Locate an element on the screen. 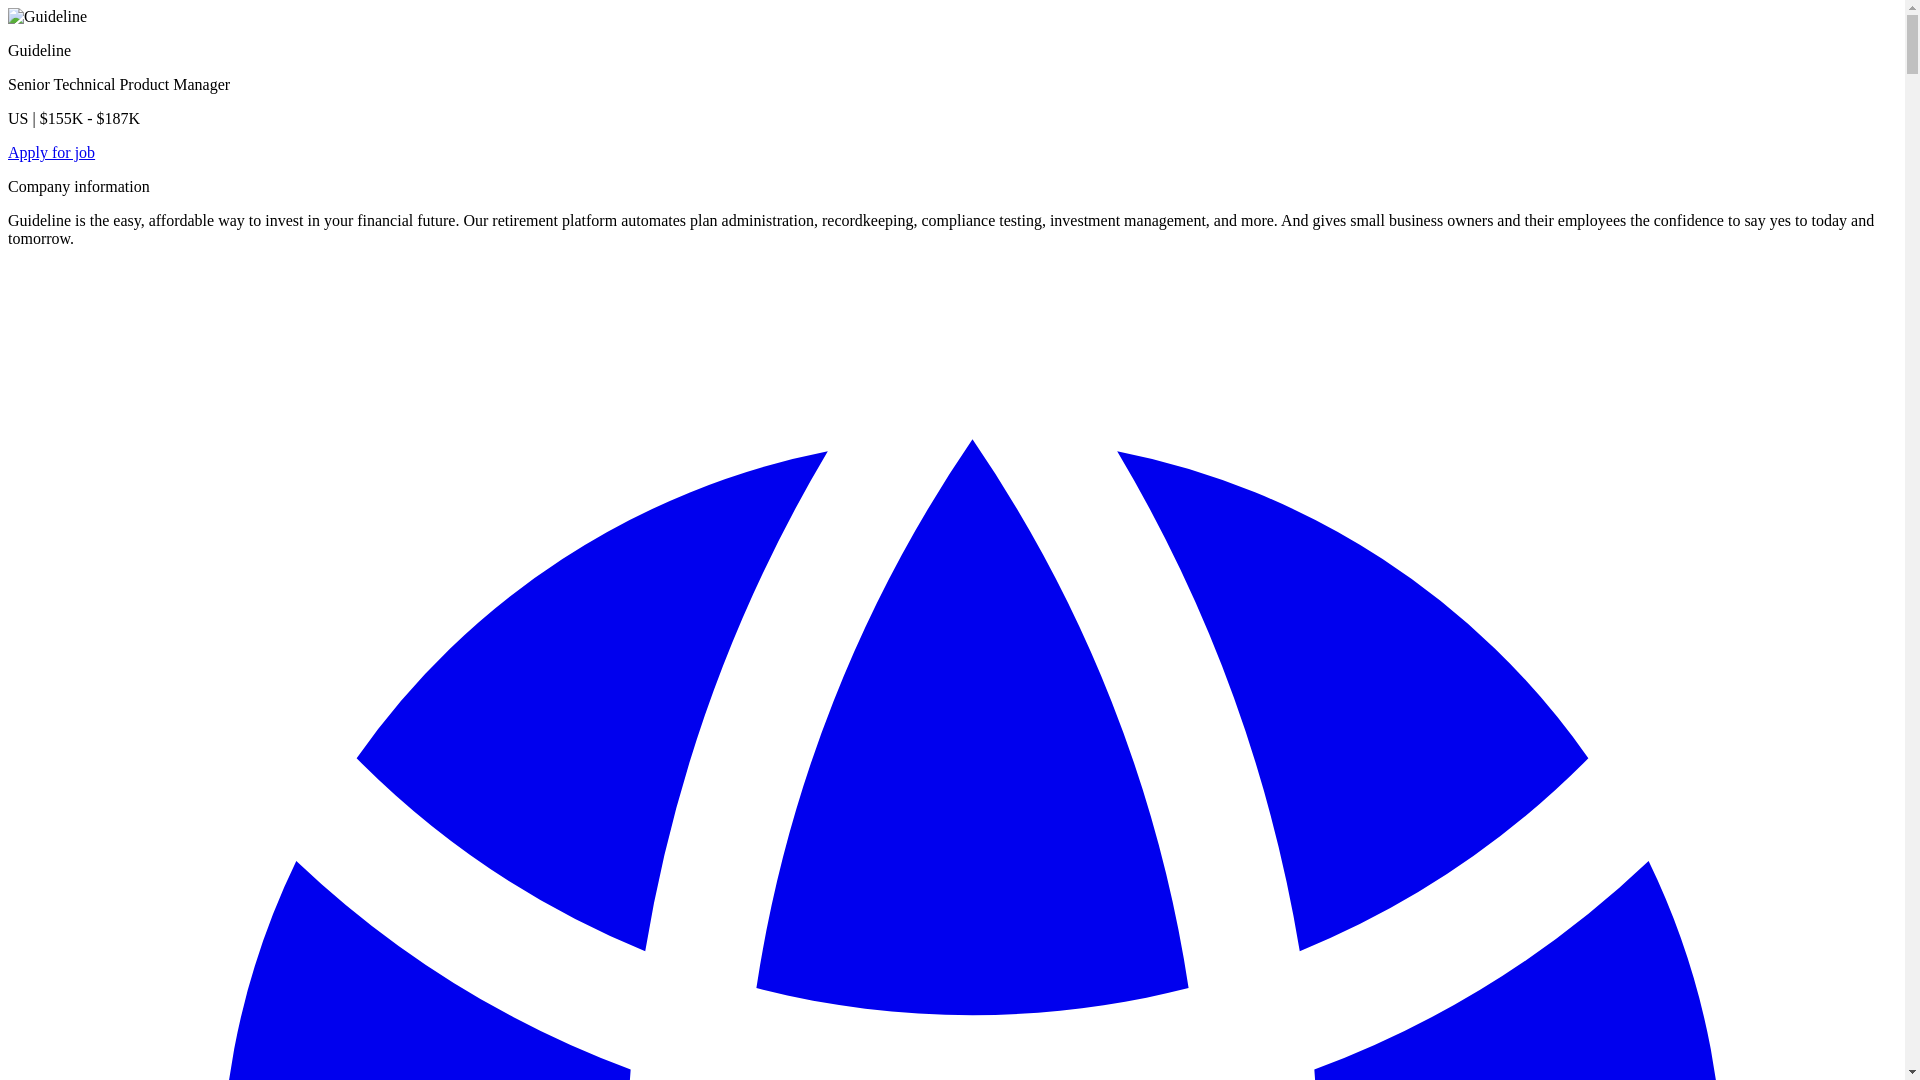  Apply for job is located at coordinates (50, 152).